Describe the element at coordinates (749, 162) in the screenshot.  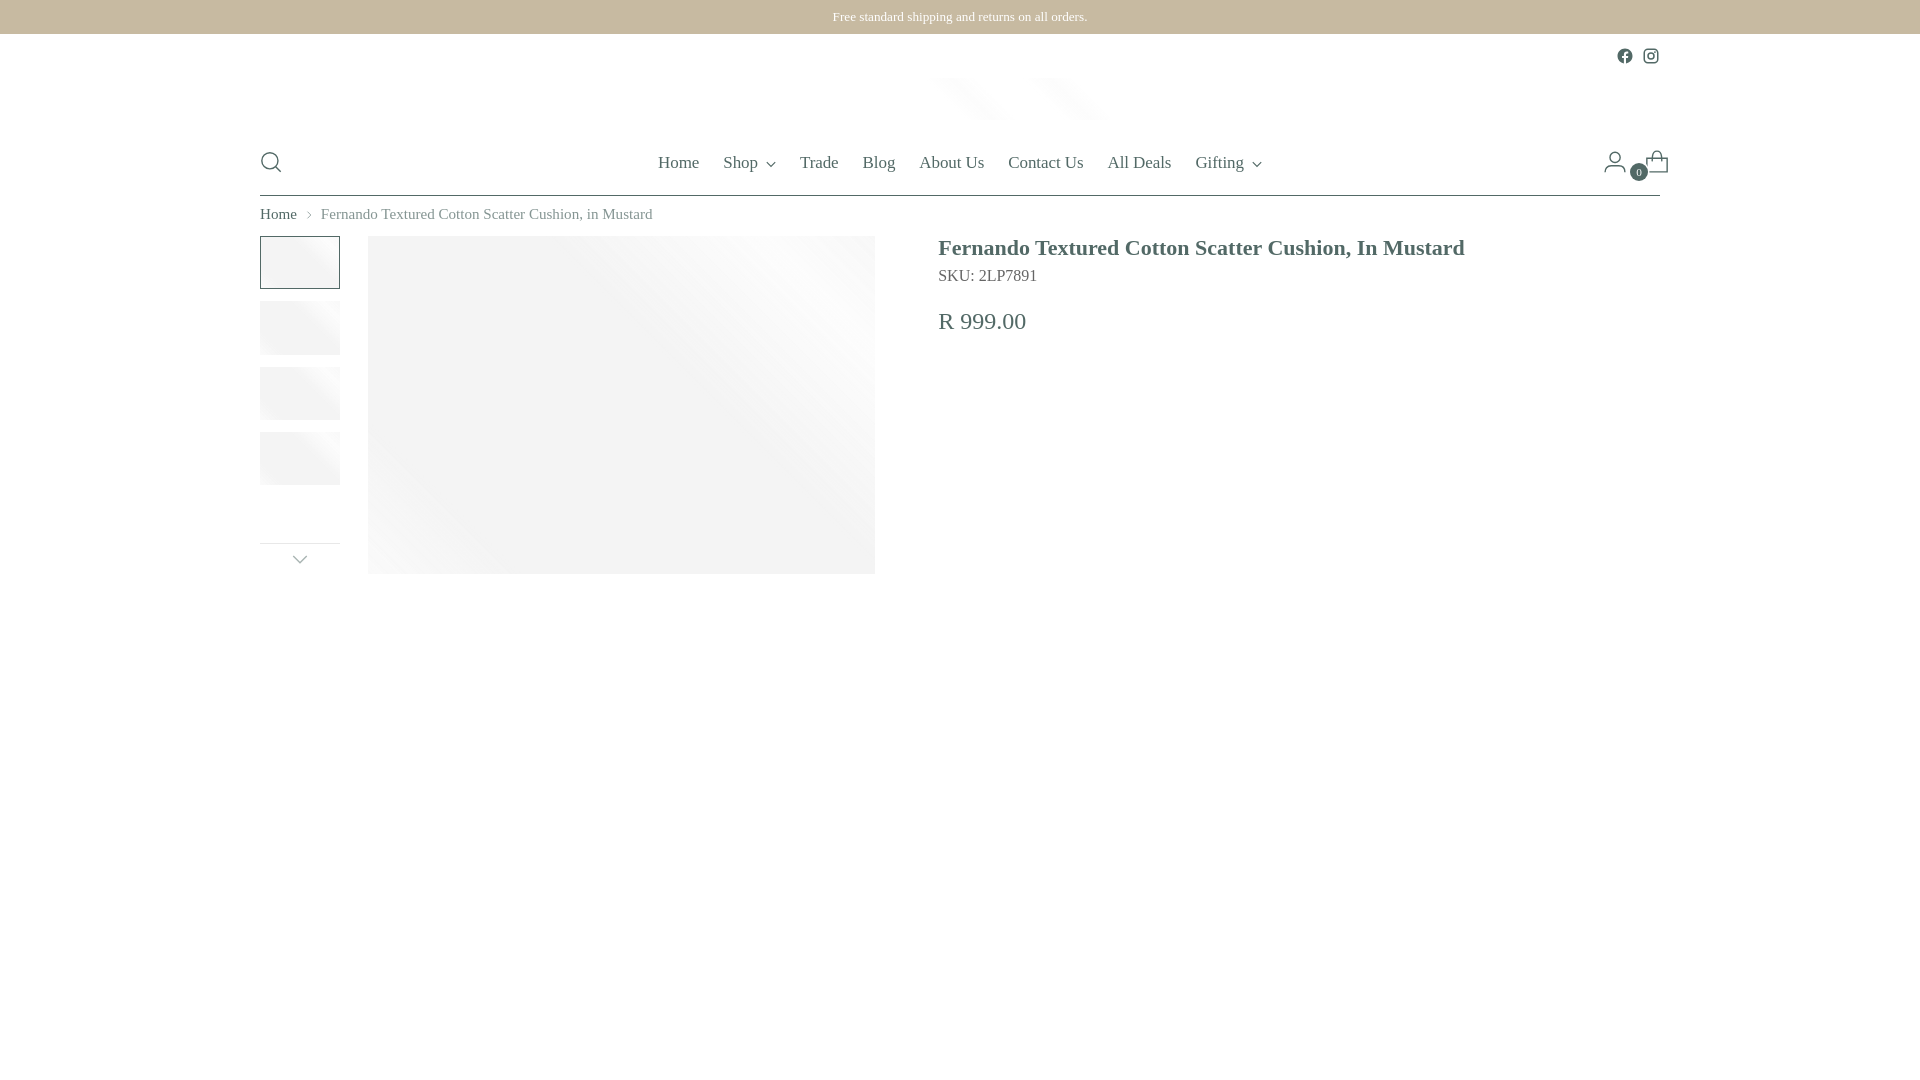
I see `Ethos Store on Facebook` at that location.